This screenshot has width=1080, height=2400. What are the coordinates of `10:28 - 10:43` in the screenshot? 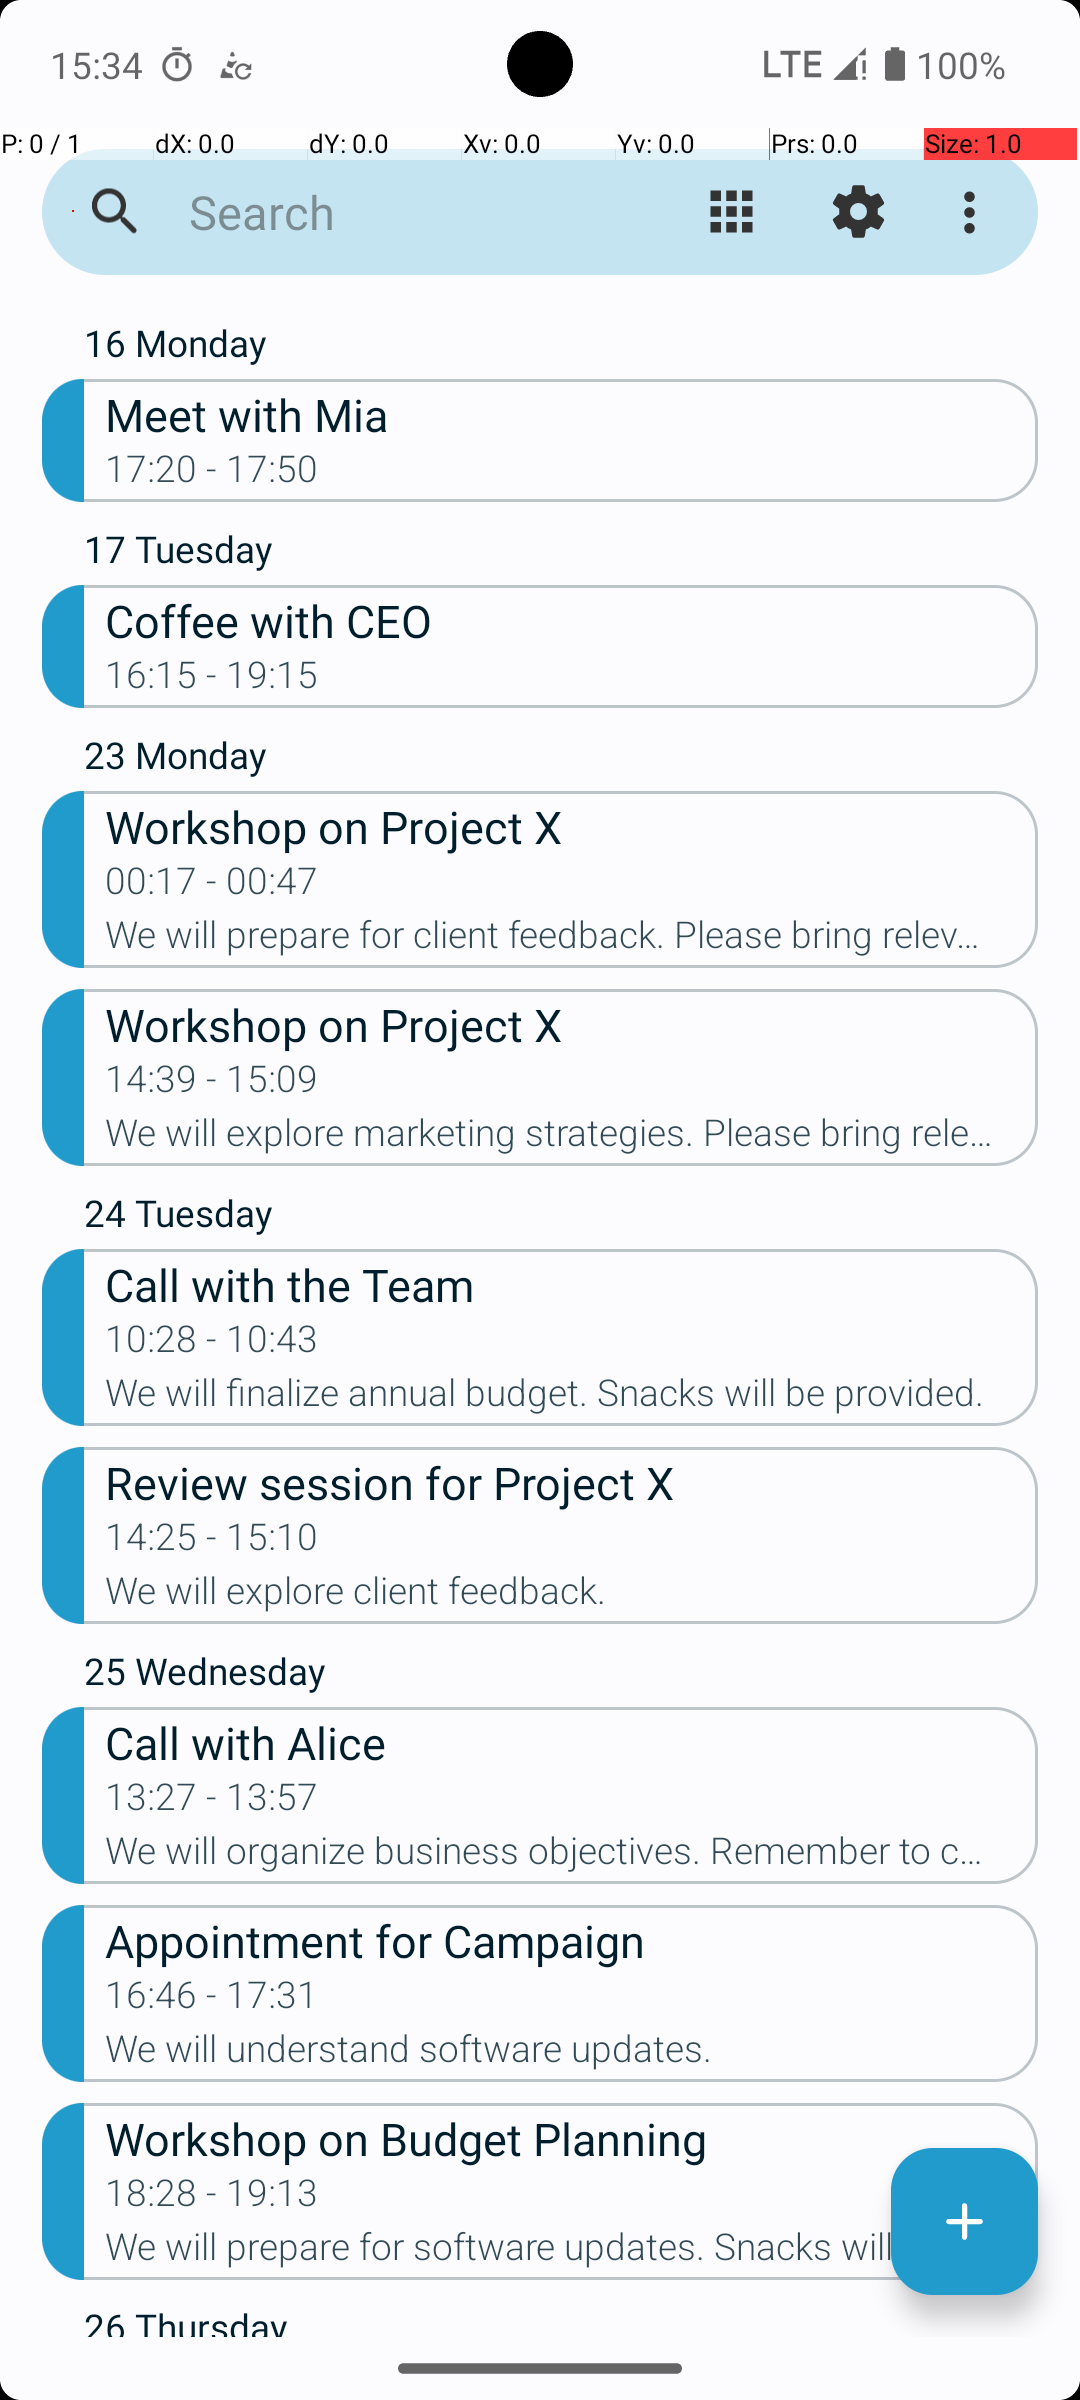 It's located at (212, 1345).